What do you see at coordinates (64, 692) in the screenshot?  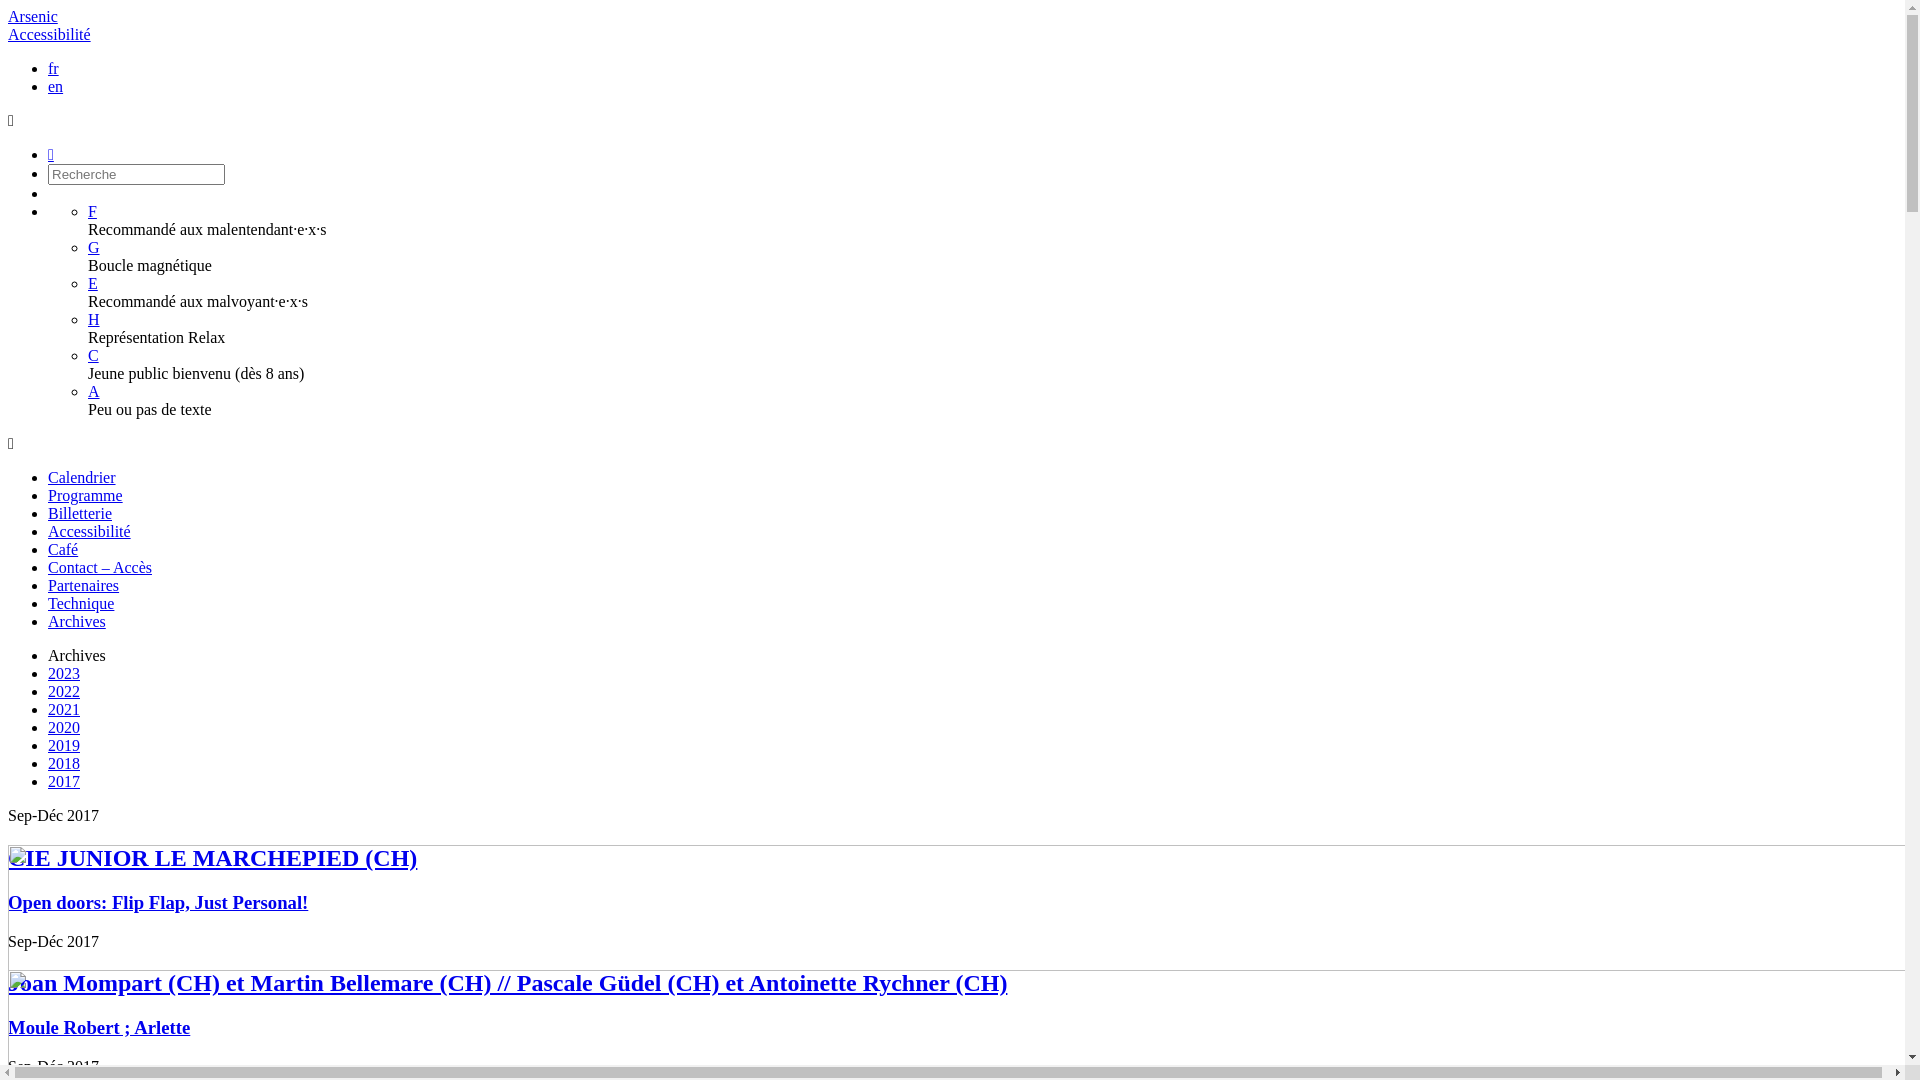 I see `2022` at bounding box center [64, 692].